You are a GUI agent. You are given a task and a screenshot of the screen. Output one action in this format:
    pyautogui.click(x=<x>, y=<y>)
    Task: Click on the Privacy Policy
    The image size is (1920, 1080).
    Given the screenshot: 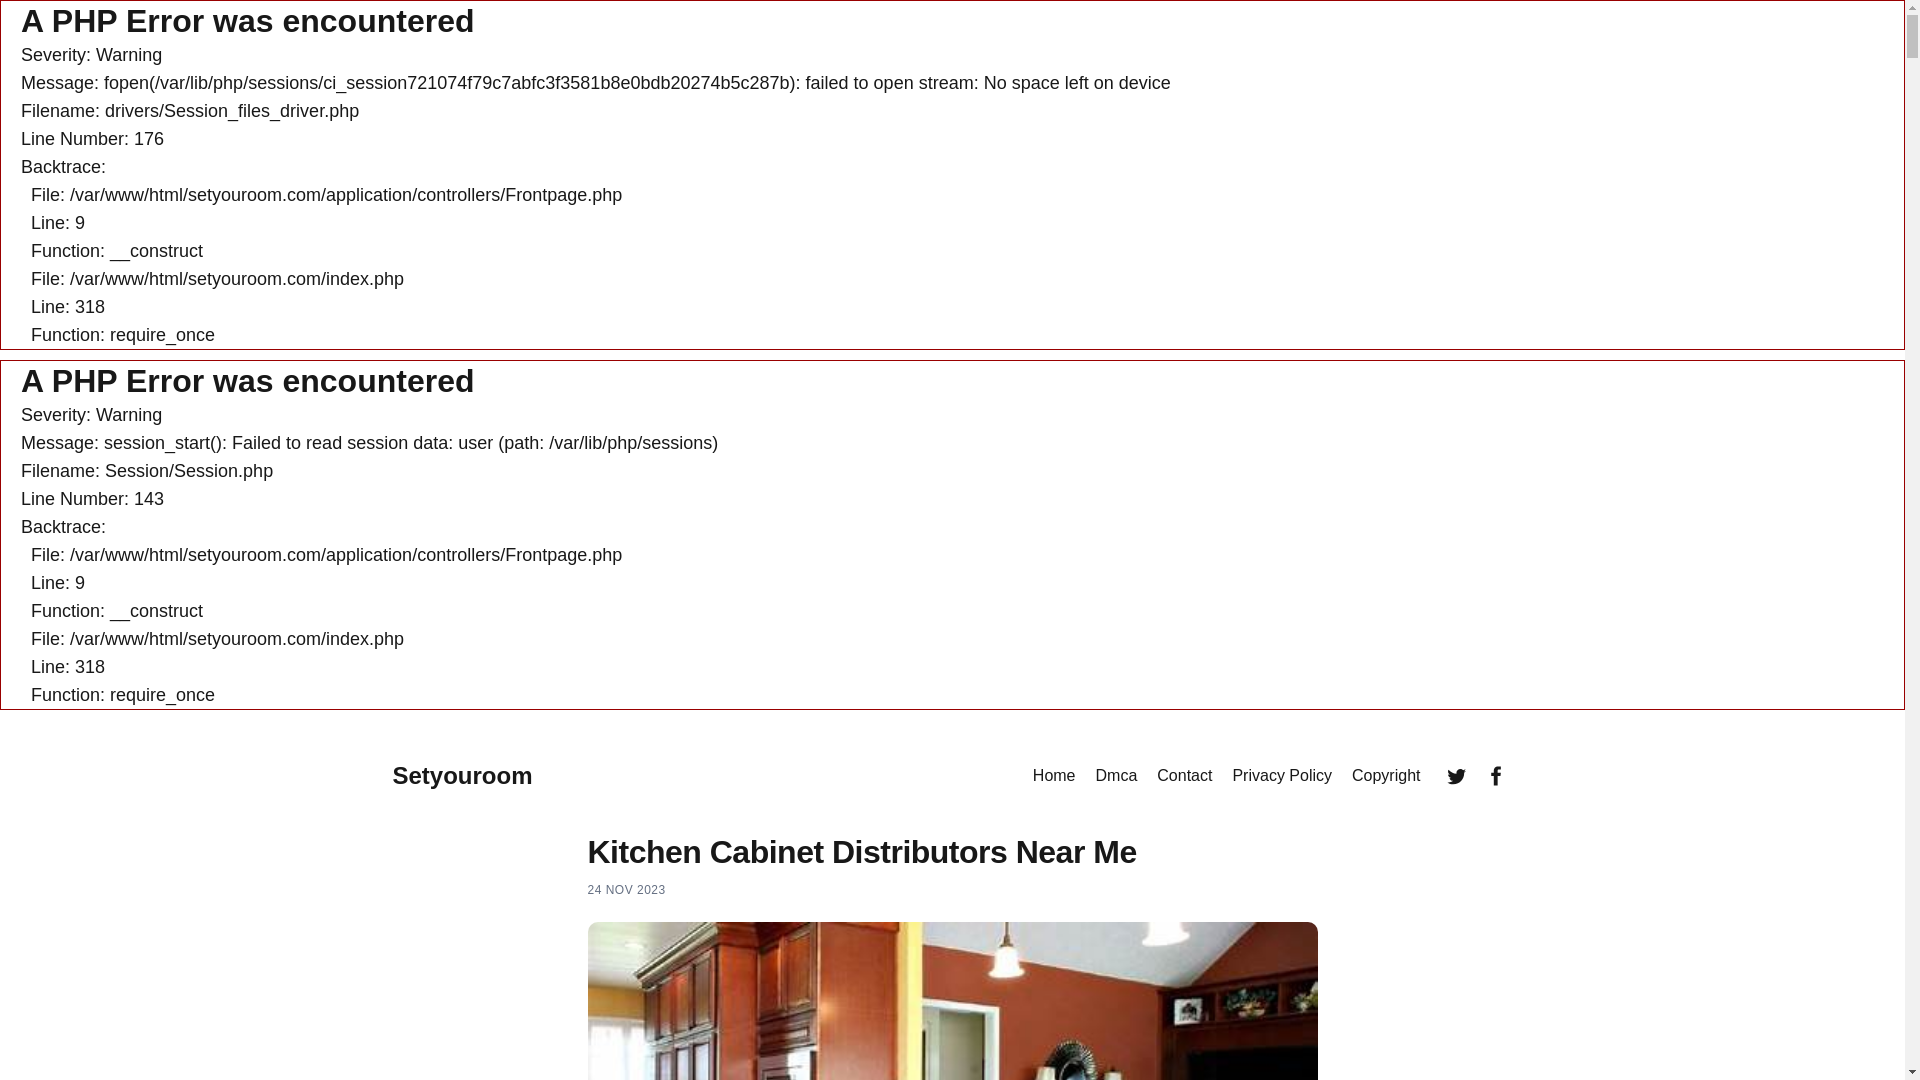 What is the action you would take?
    pyautogui.click(x=1282, y=776)
    